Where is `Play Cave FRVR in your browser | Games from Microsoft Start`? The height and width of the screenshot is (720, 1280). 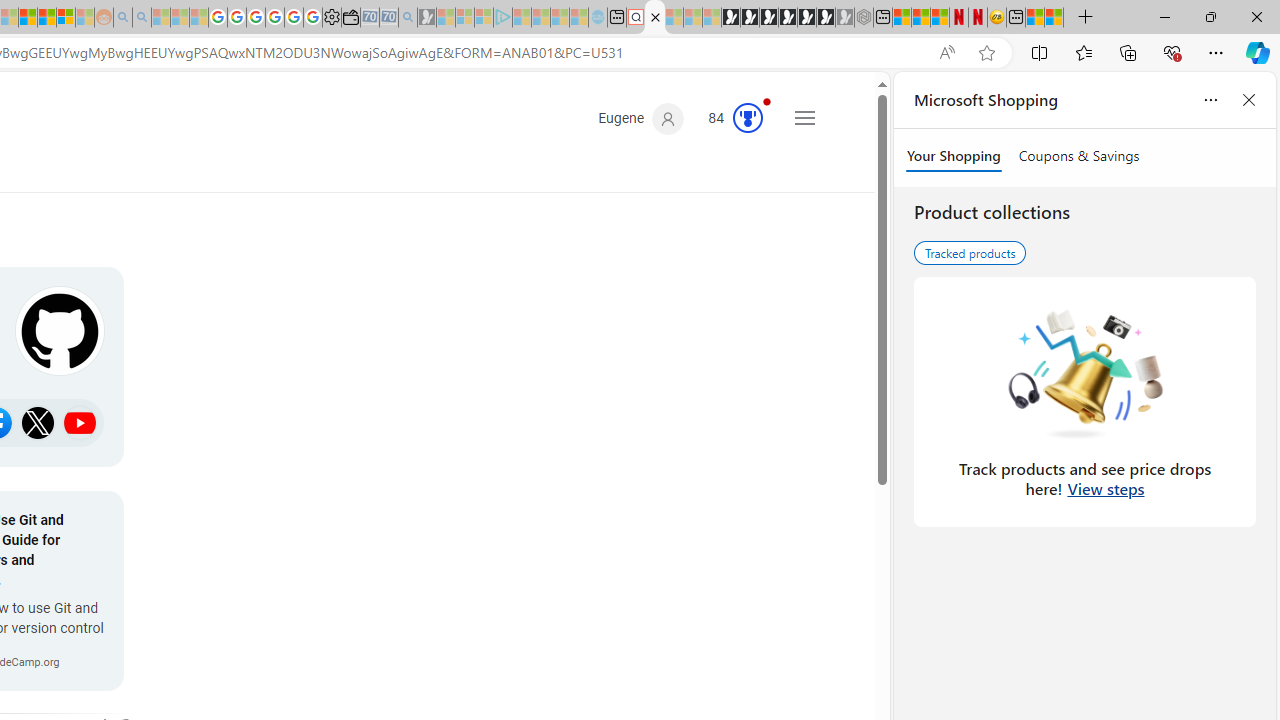
Play Cave FRVR in your browser | Games from Microsoft Start is located at coordinates (769, 18).